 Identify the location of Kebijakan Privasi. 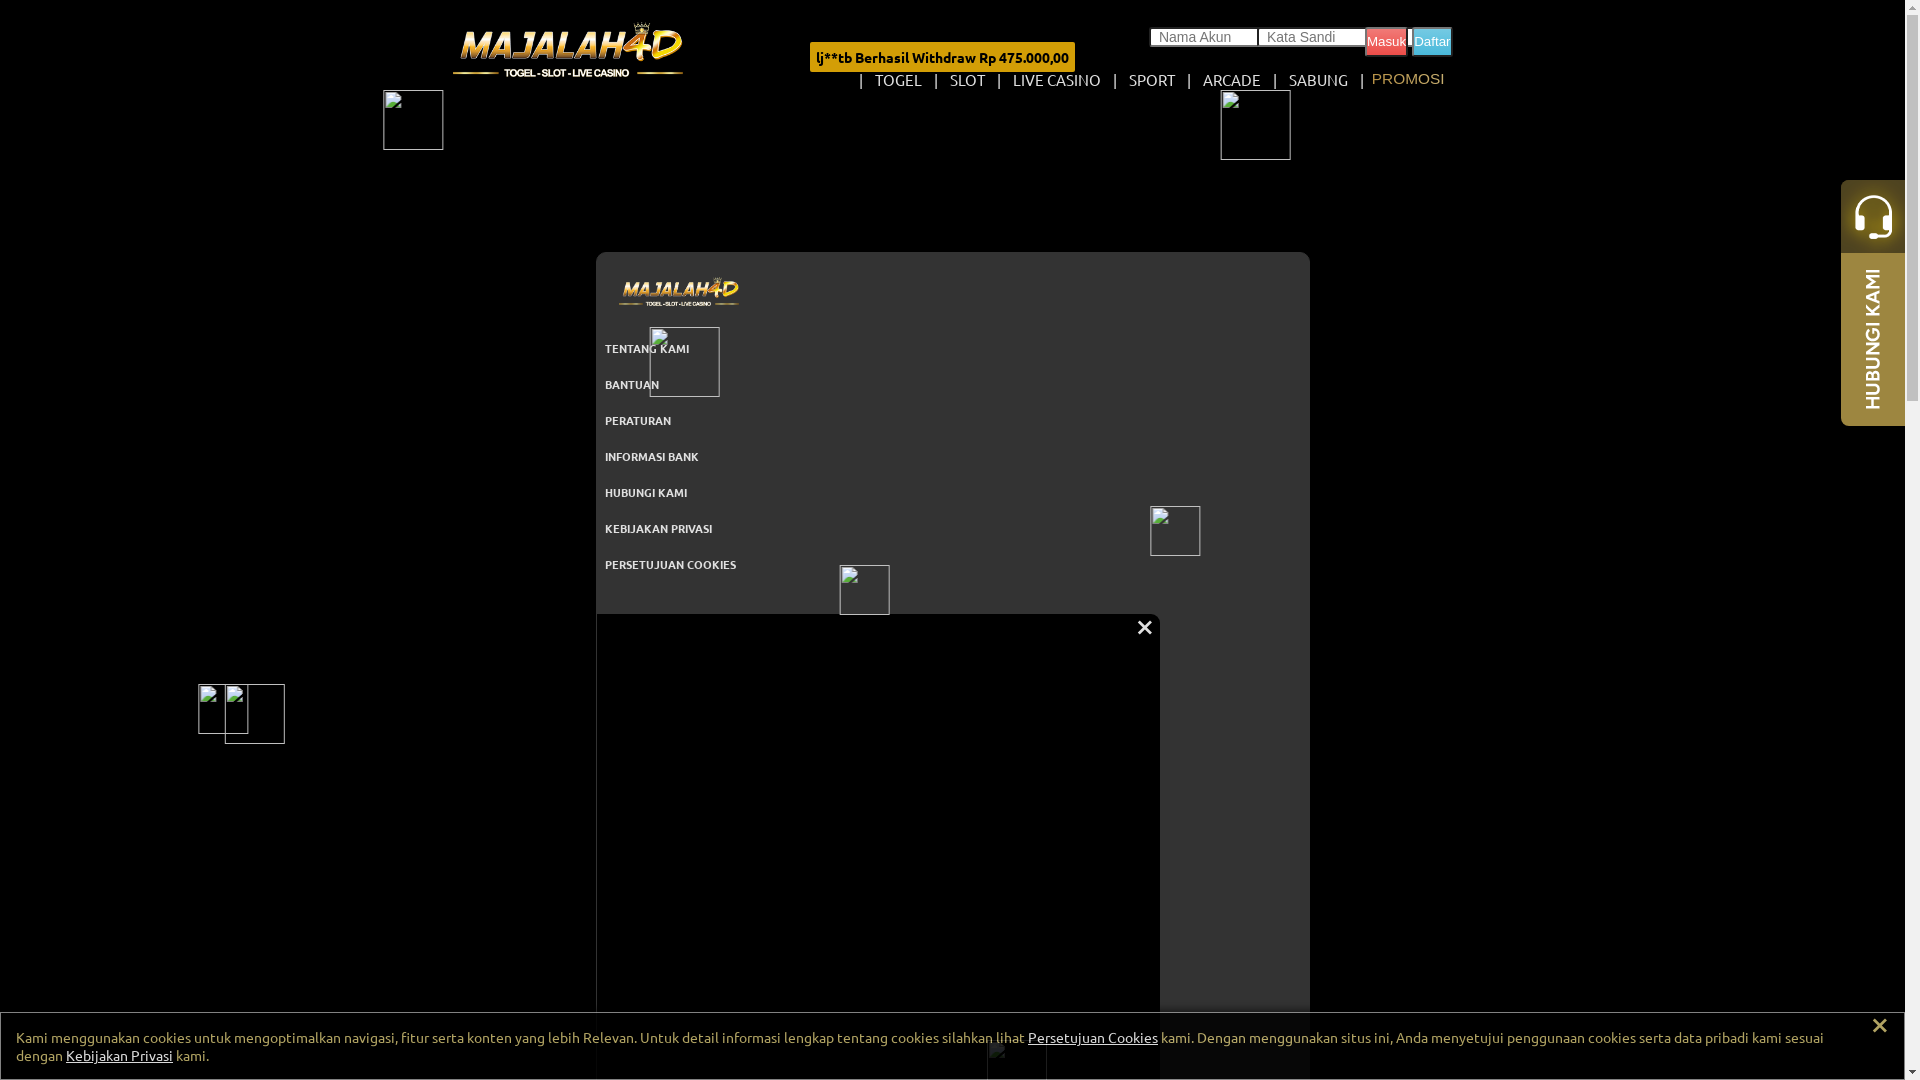
(120, 1055).